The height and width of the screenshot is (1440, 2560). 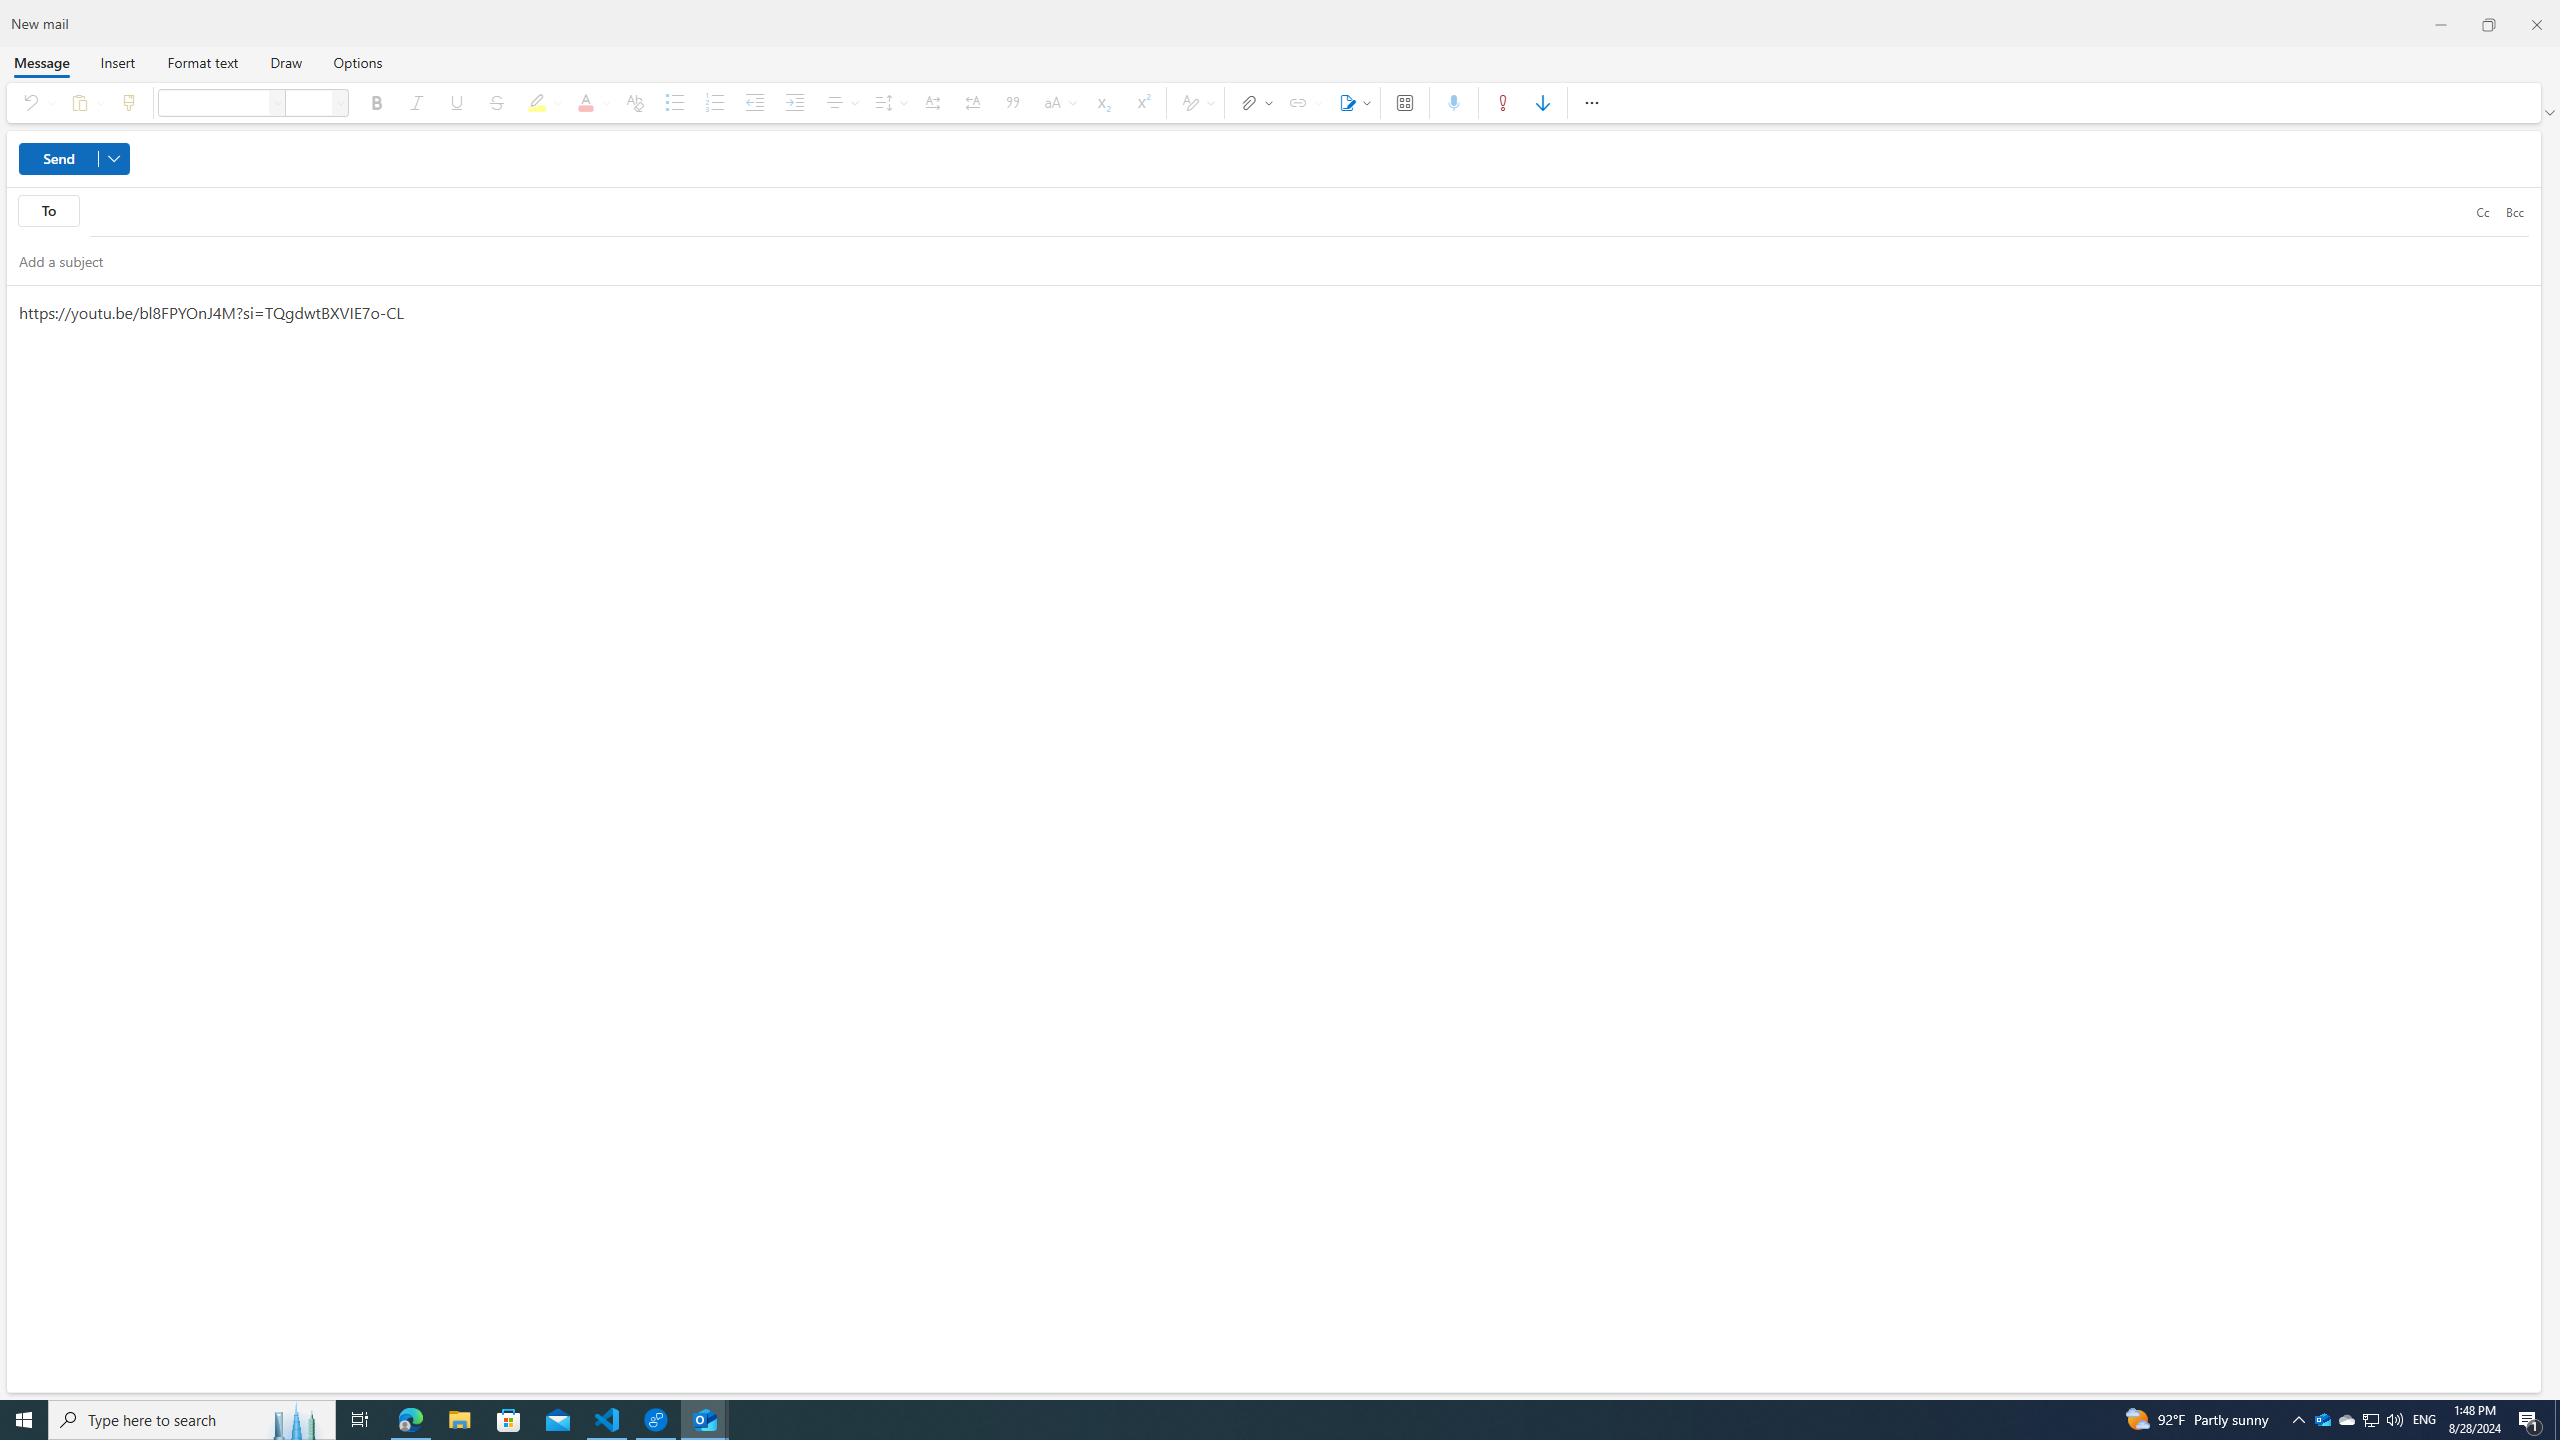 What do you see at coordinates (794, 102) in the screenshot?
I see `Increase indent` at bounding box center [794, 102].